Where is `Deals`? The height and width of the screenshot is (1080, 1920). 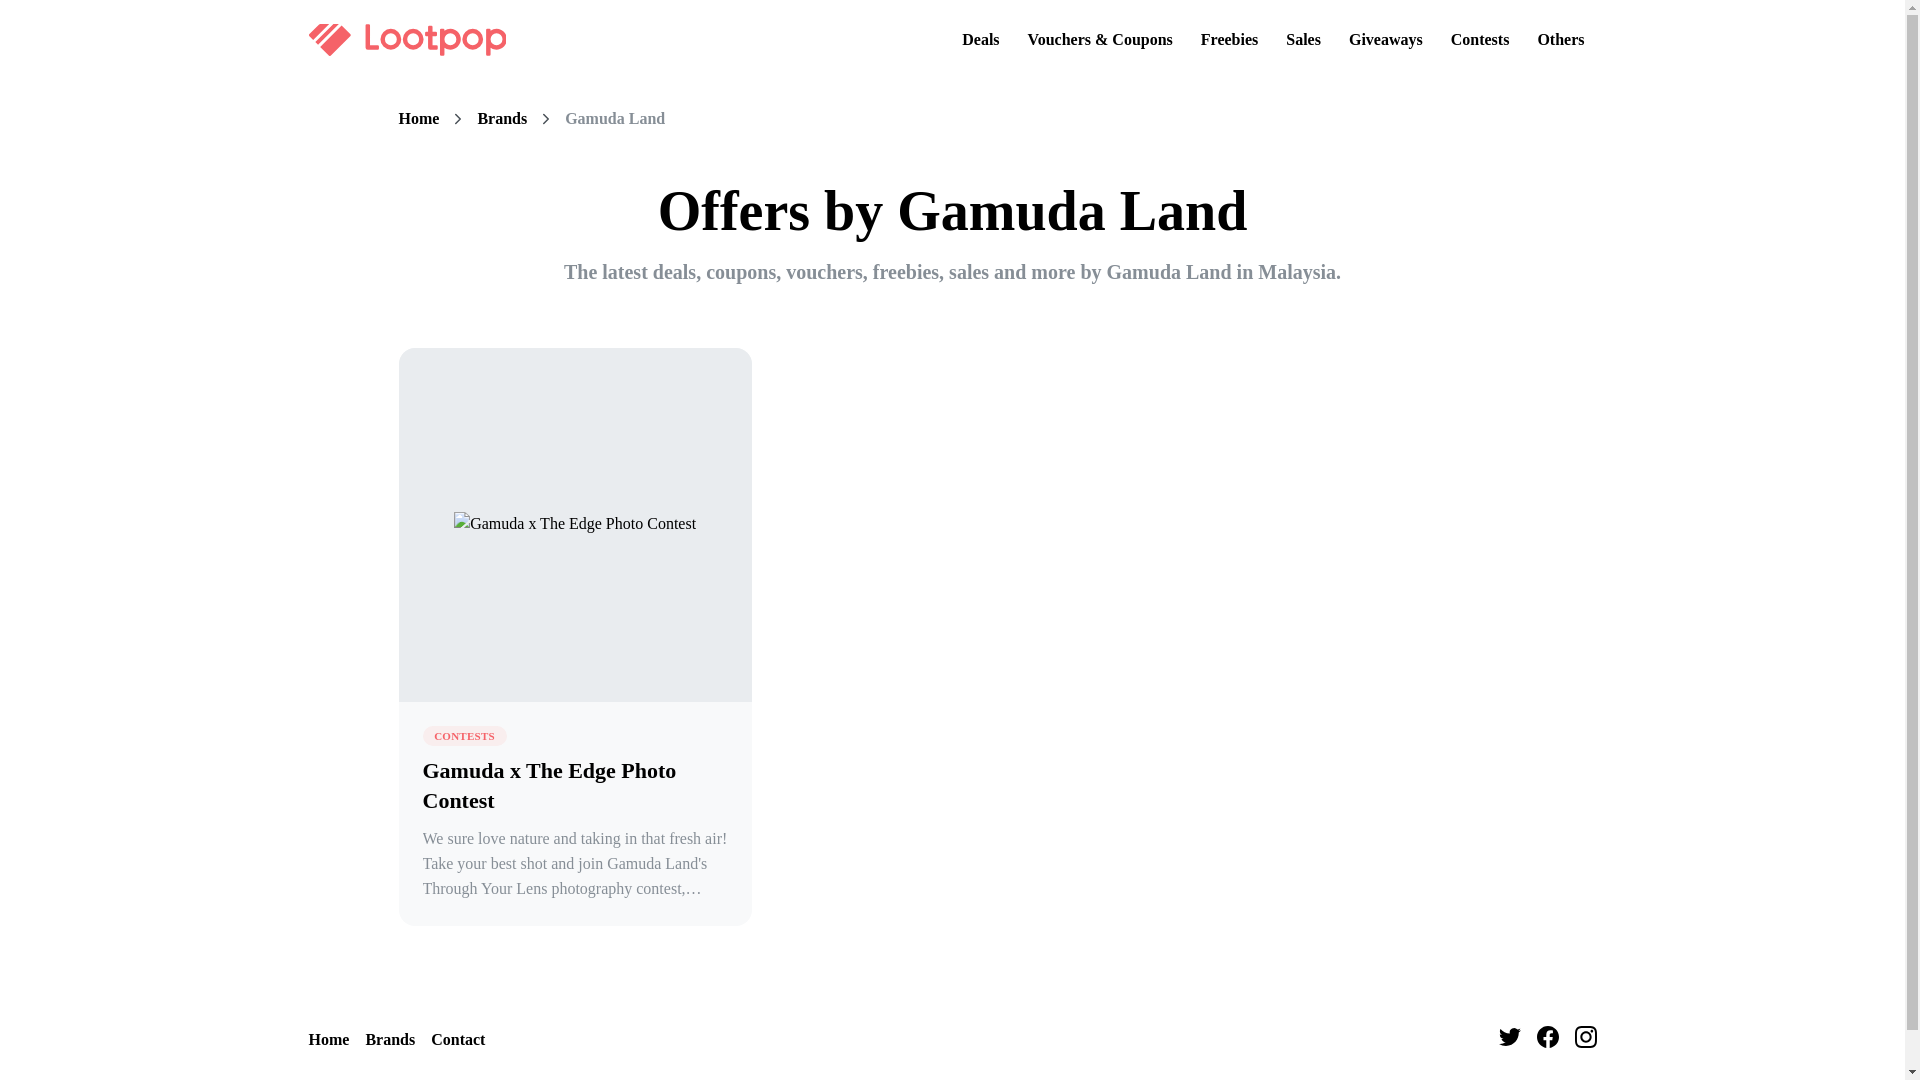
Deals is located at coordinates (980, 40).